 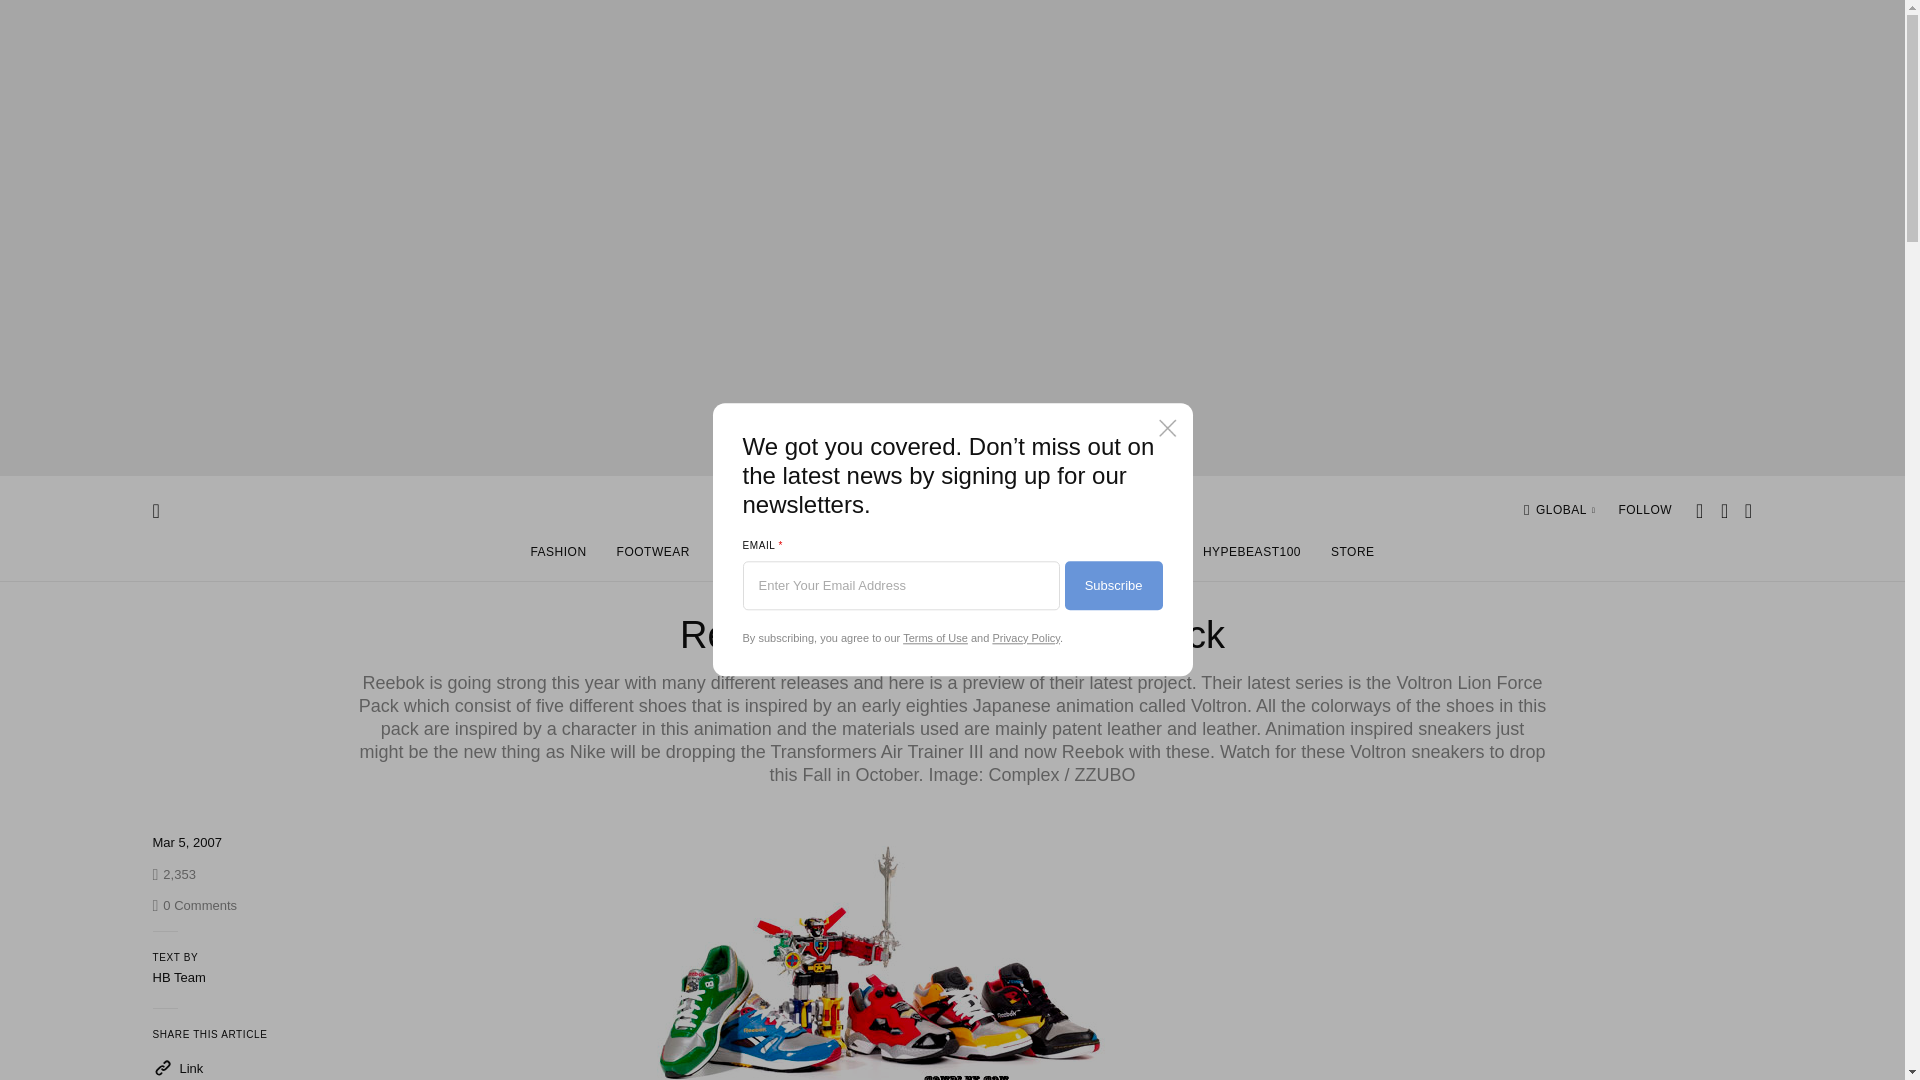 I want to click on FOLLOW, so click(x=1645, y=510).